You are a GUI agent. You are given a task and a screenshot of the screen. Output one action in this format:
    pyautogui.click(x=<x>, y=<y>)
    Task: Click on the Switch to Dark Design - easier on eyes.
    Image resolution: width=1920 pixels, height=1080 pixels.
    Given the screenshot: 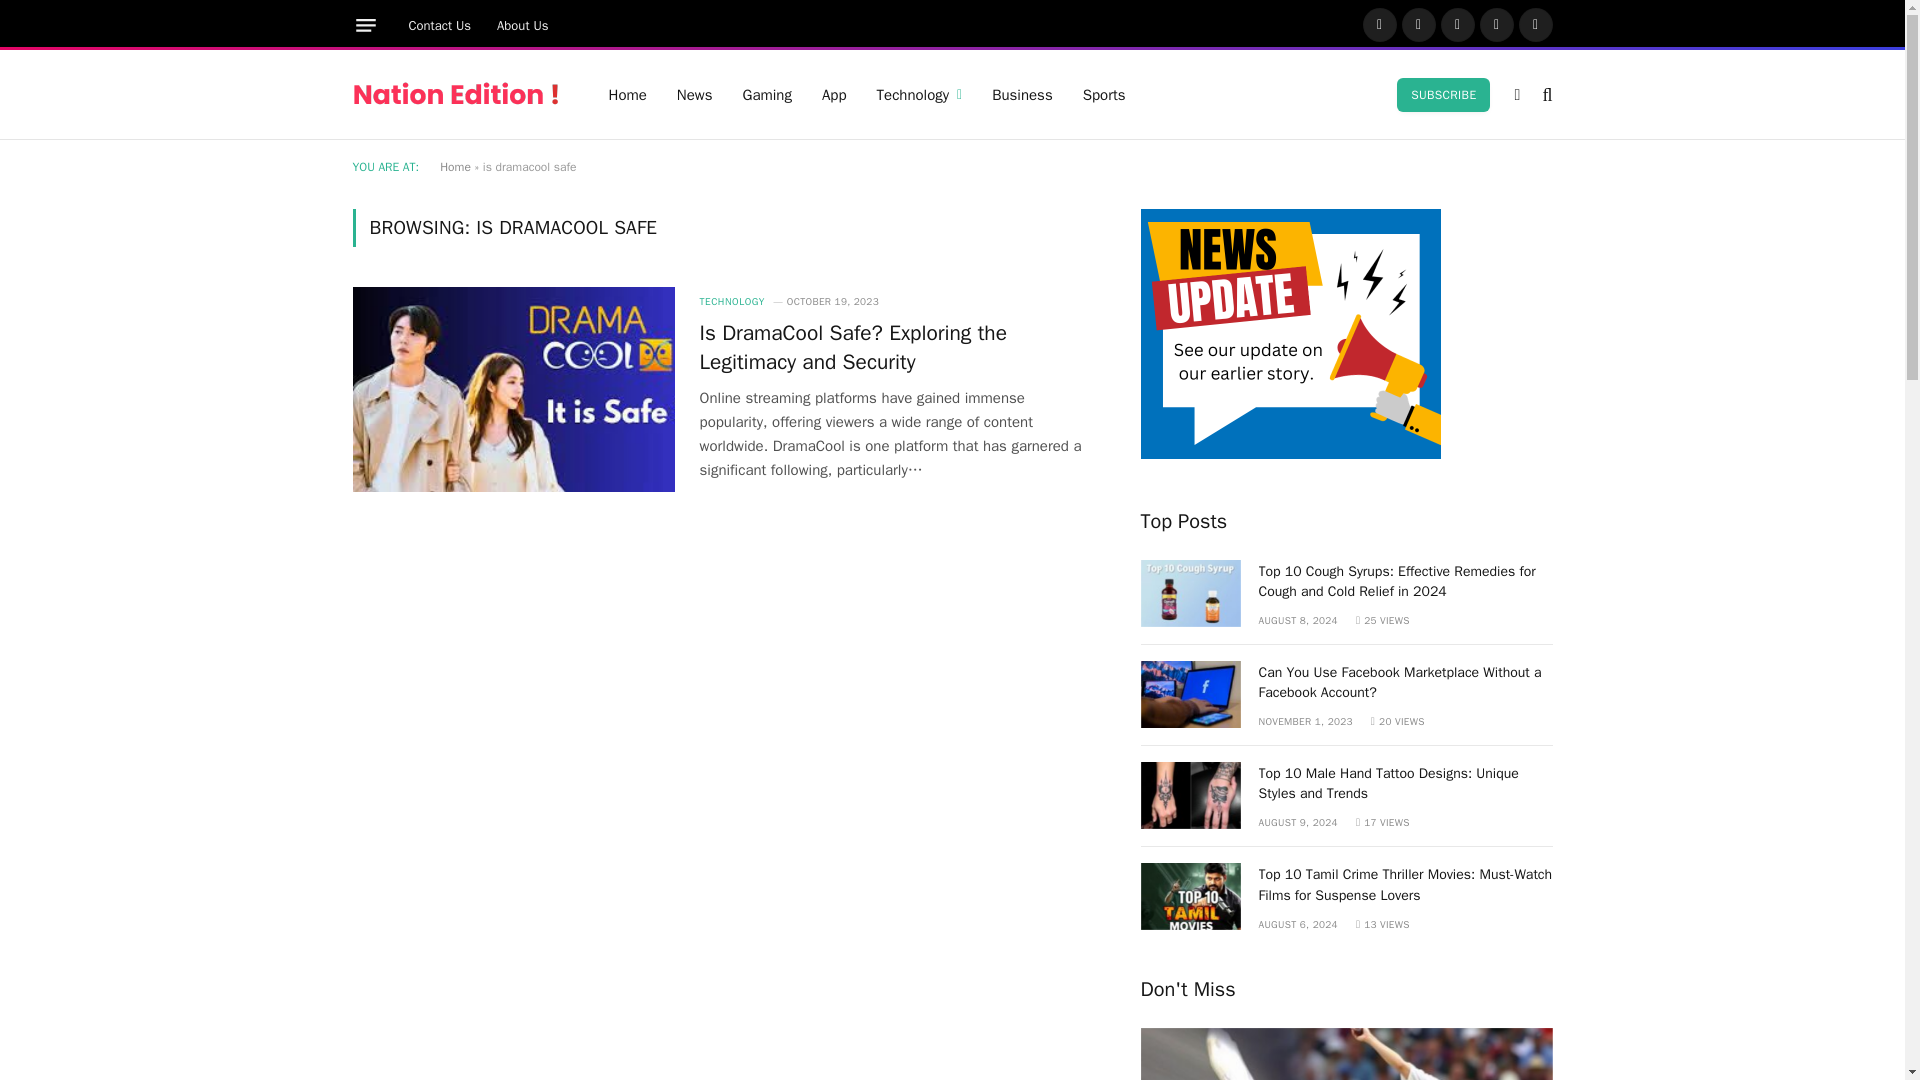 What is the action you would take?
    pyautogui.click(x=1516, y=94)
    